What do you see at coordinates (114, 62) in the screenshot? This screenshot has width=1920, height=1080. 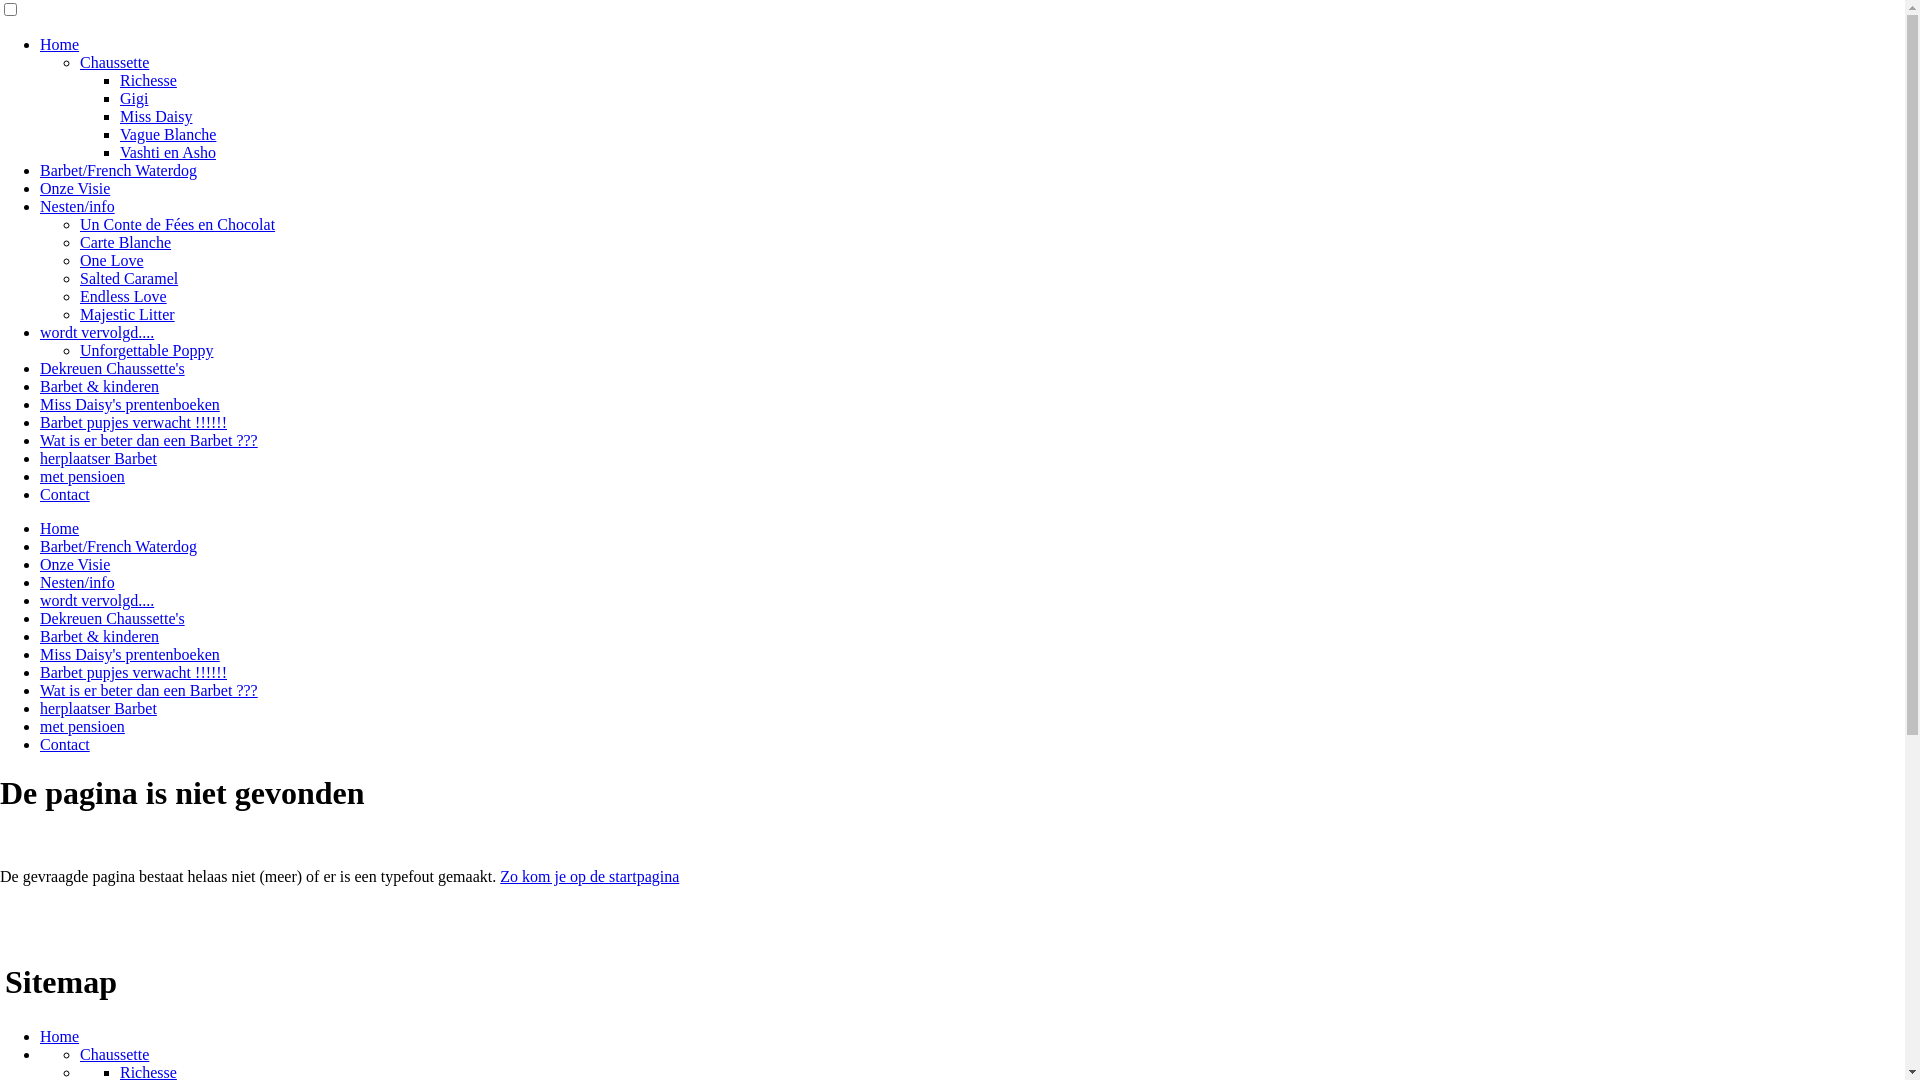 I see `Chaussette` at bounding box center [114, 62].